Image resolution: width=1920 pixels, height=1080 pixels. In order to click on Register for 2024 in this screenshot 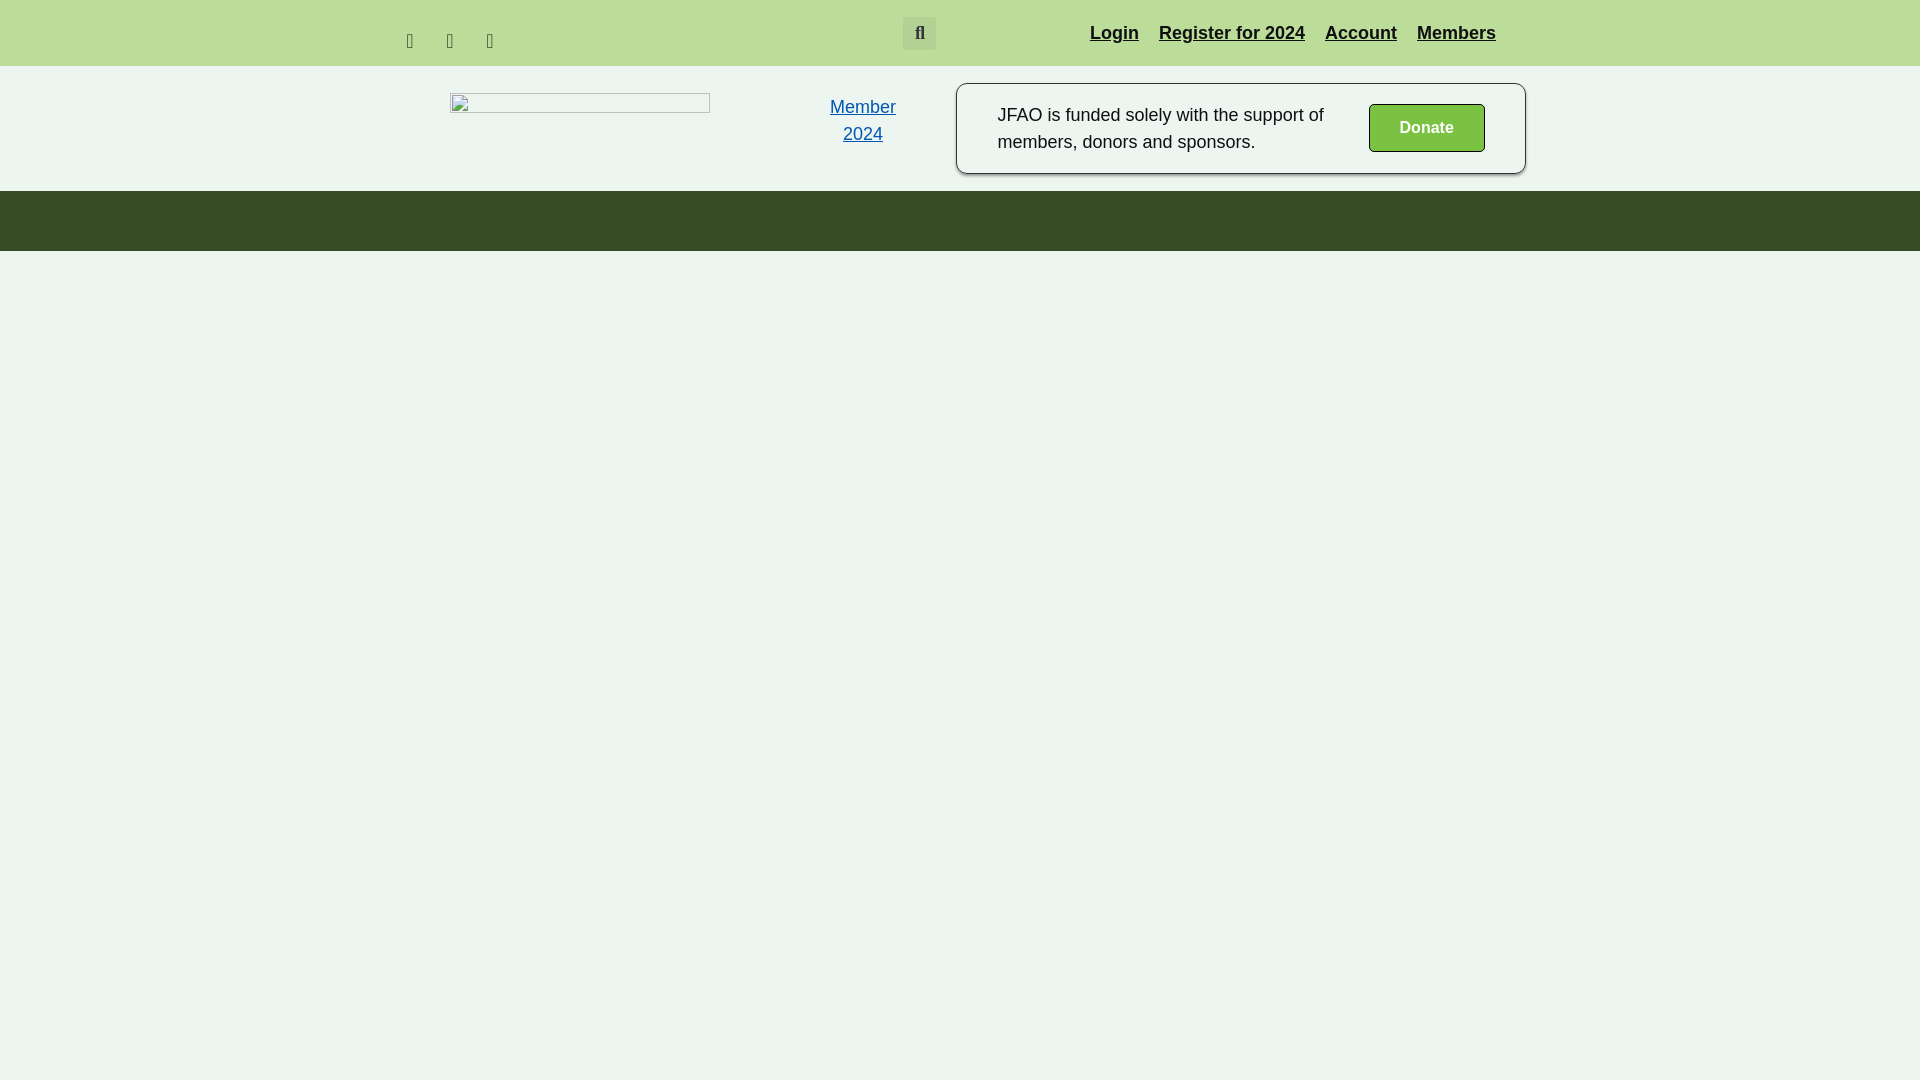, I will do `click(1232, 32)`.